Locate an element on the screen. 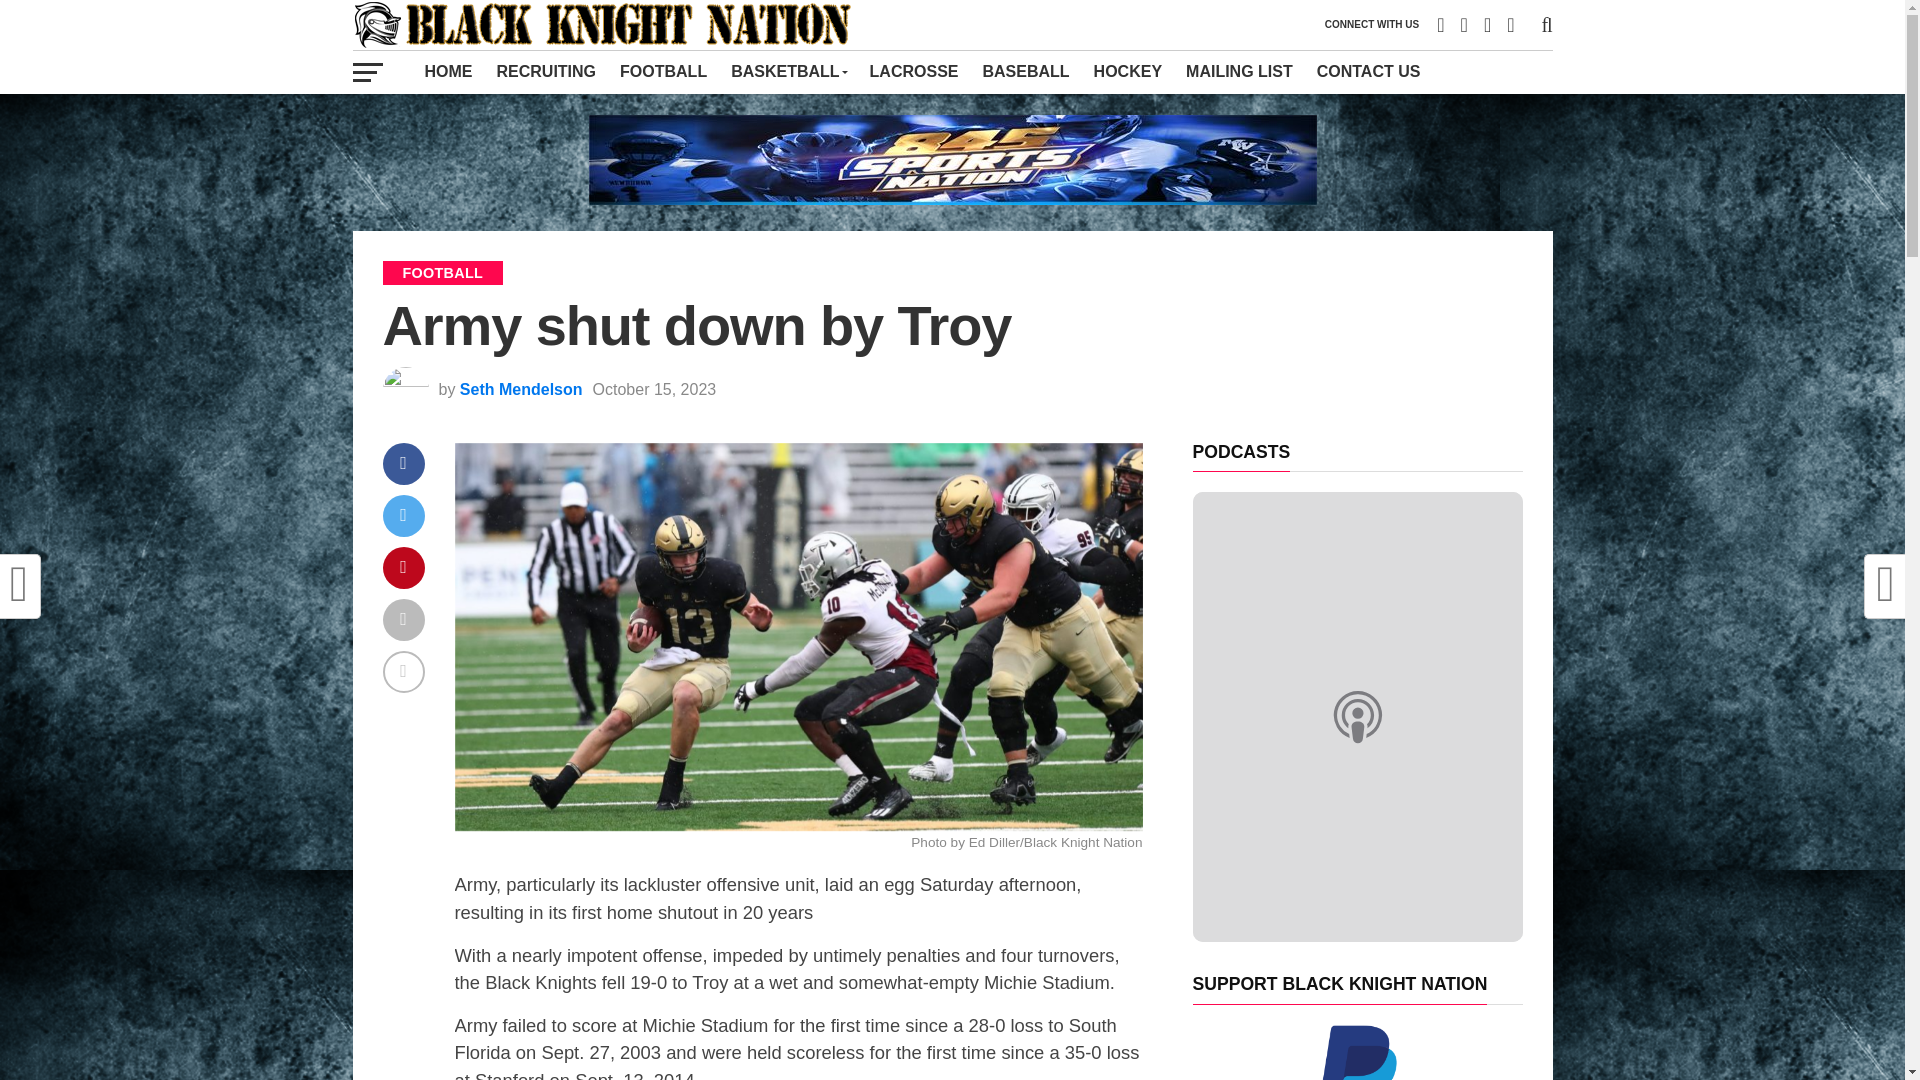 This screenshot has width=1920, height=1080. Posts by Seth Mendelson is located at coordinates (522, 390).